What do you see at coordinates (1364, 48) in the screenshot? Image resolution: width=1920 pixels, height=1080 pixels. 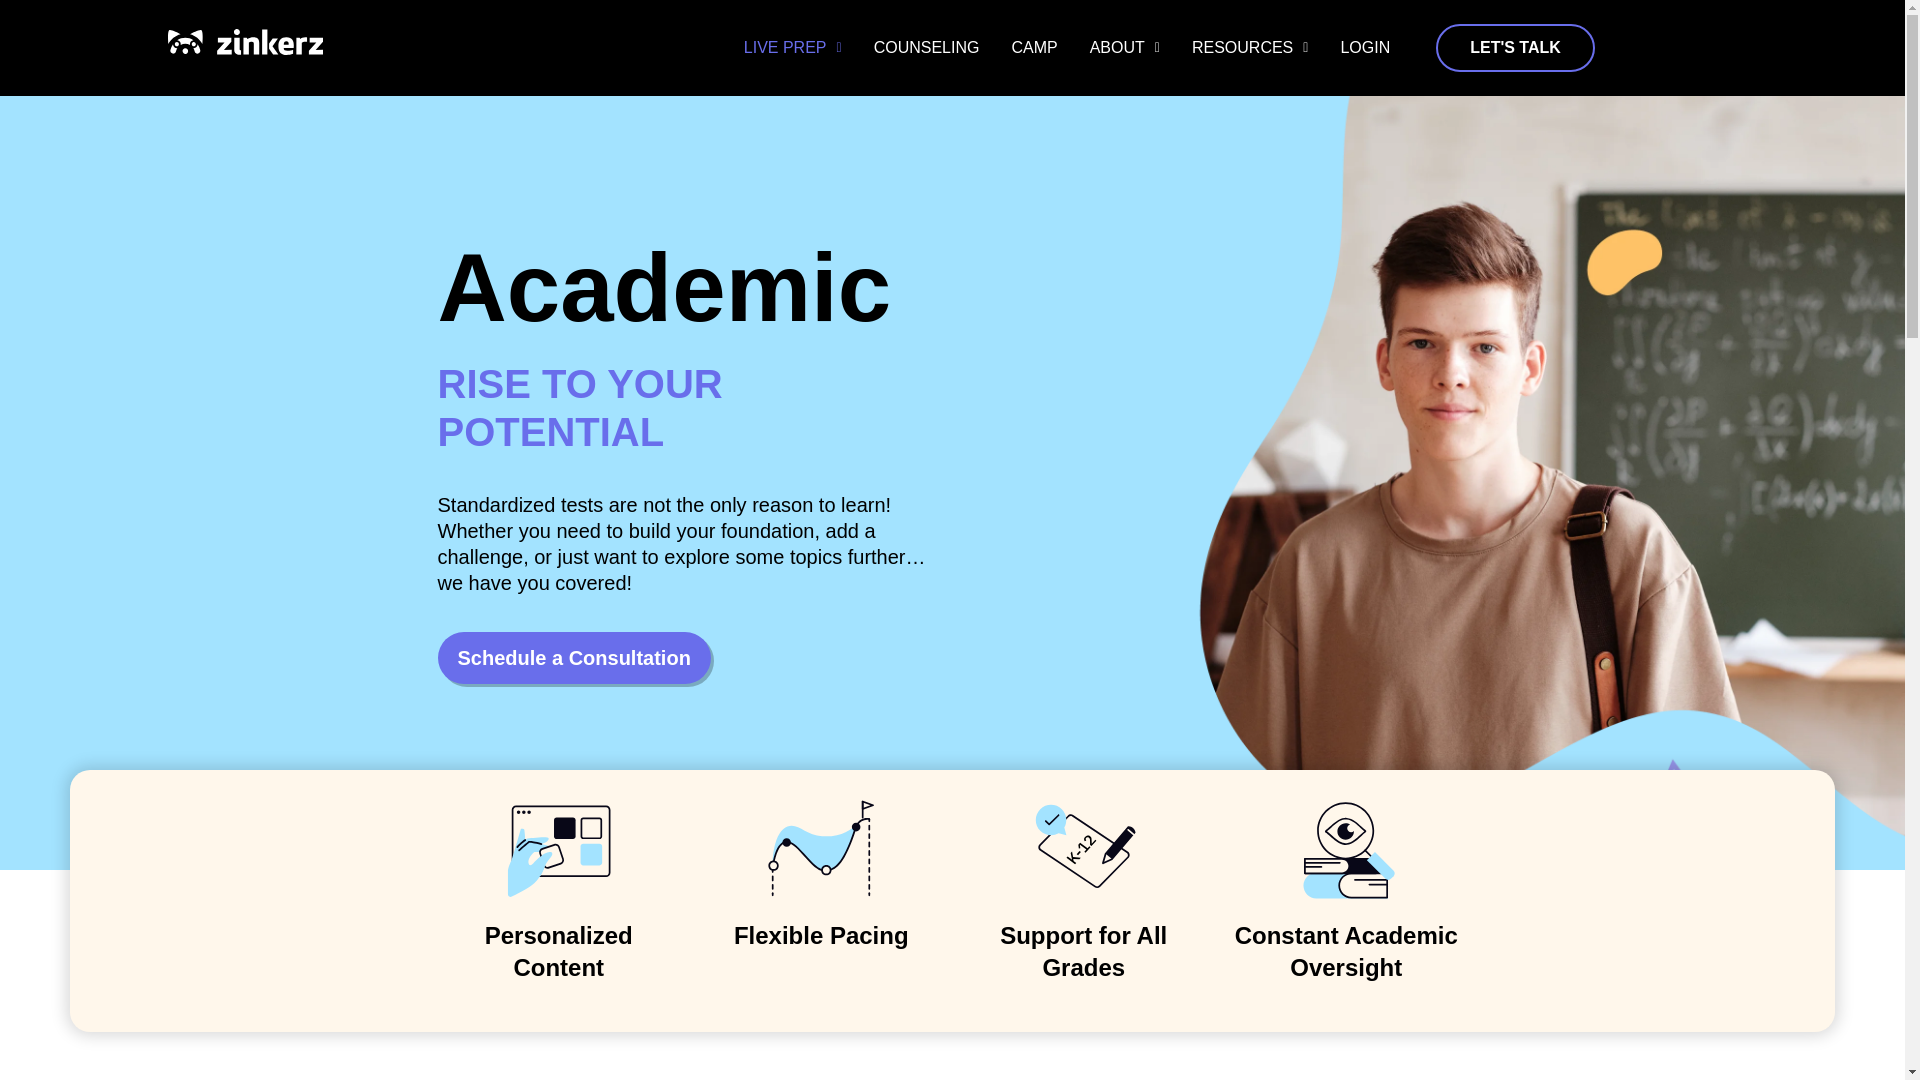 I see `LOGIN` at bounding box center [1364, 48].